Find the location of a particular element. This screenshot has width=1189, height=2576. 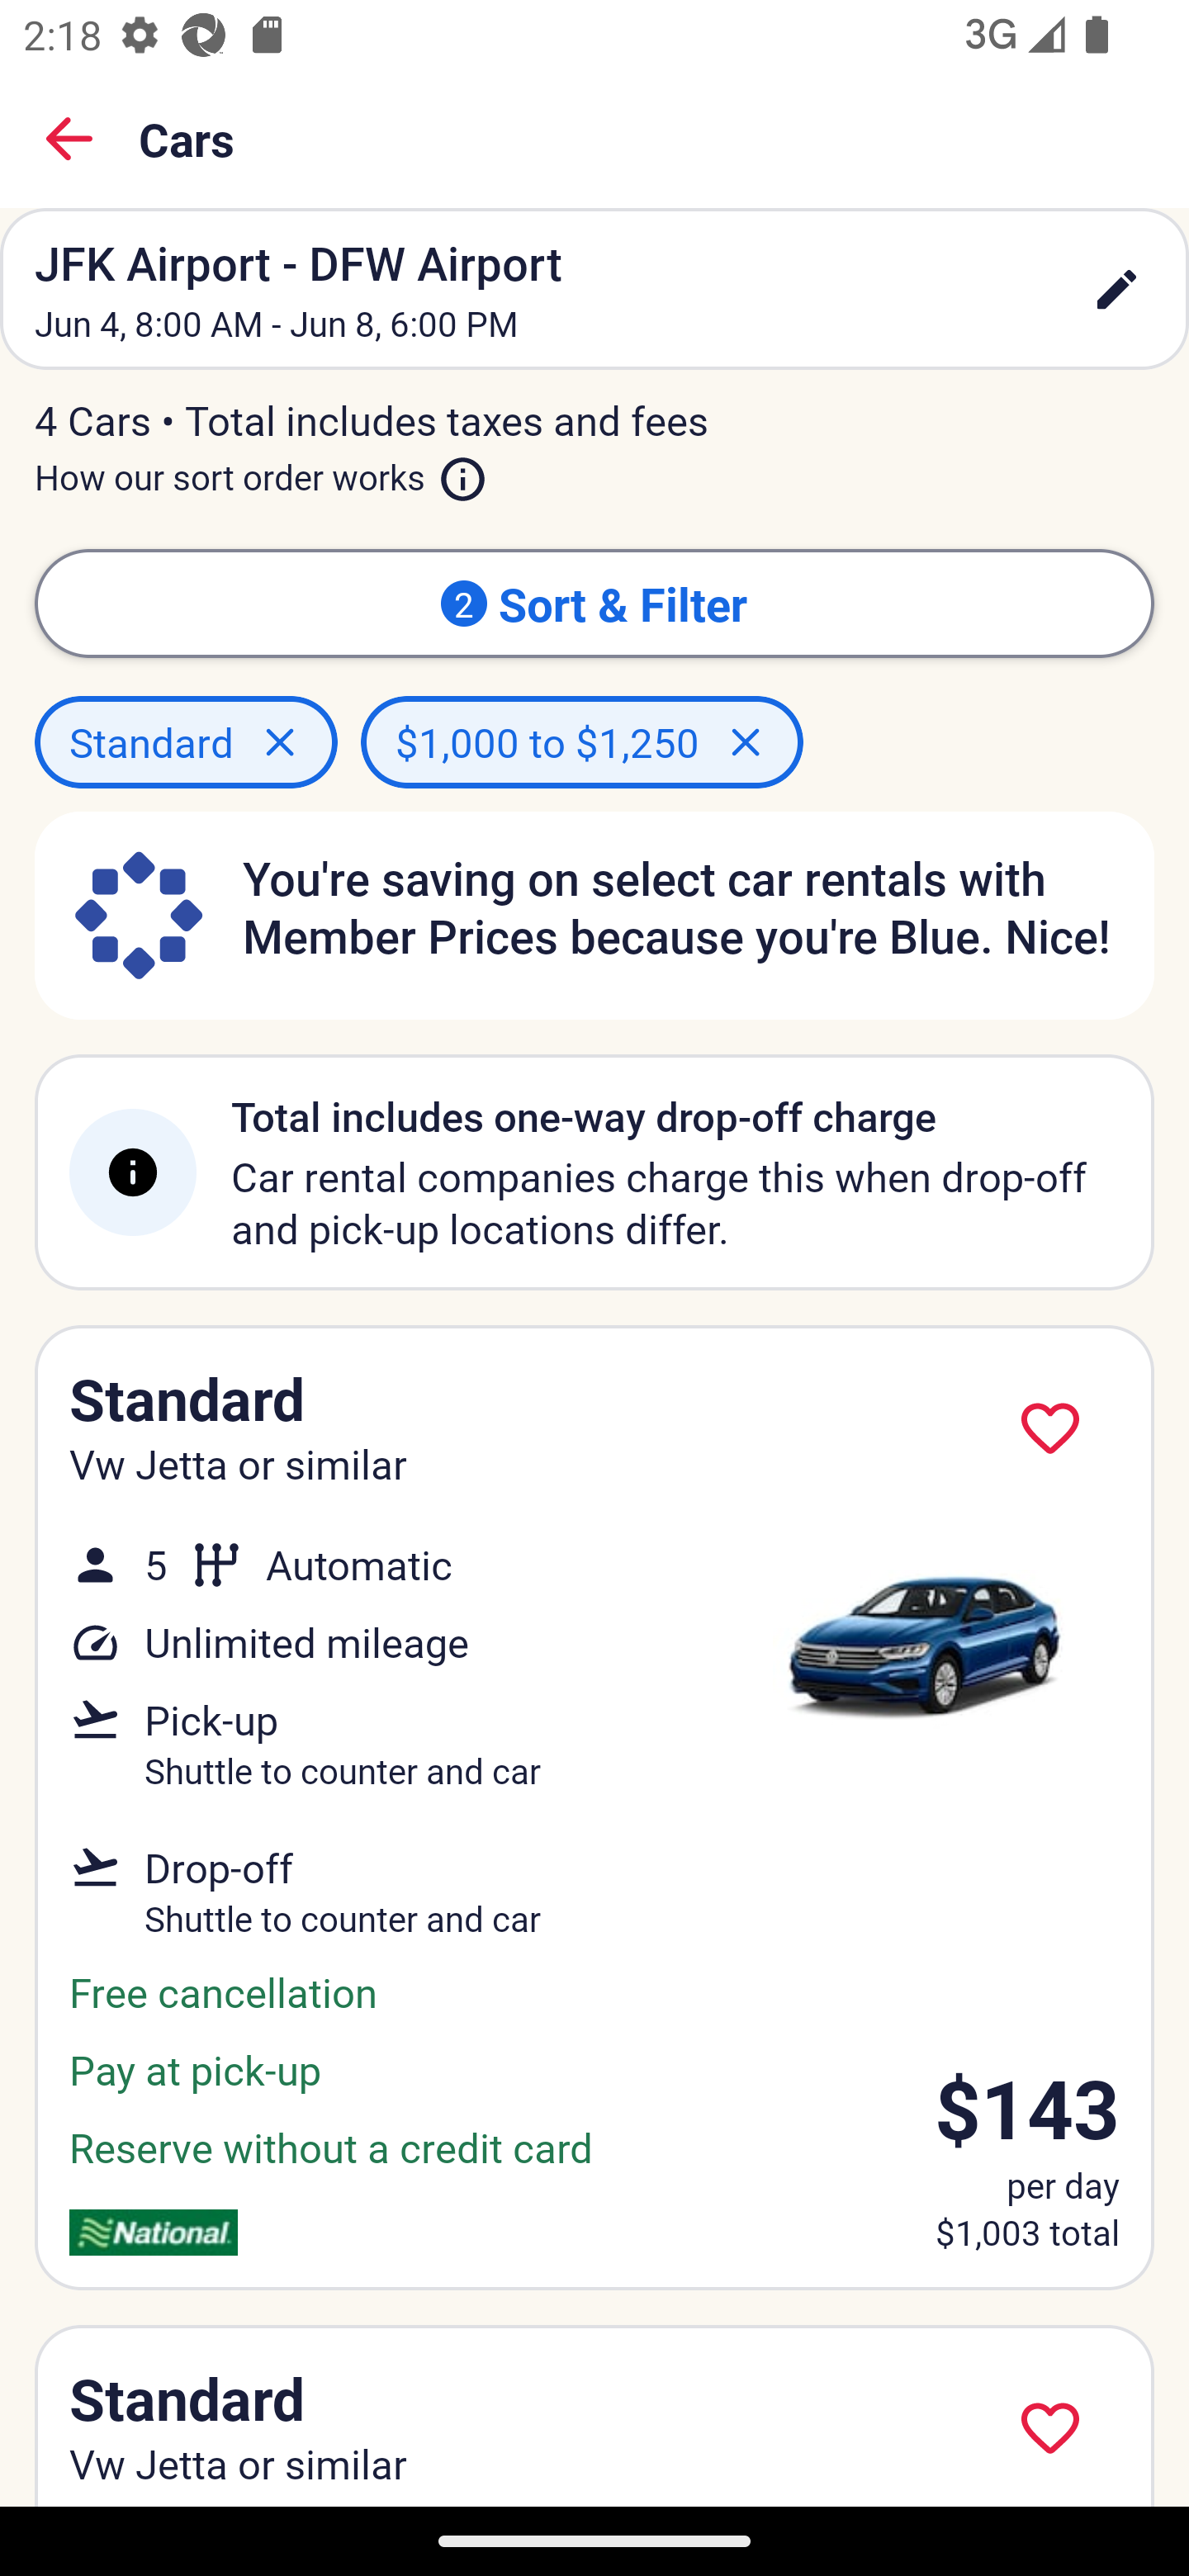

edit is located at coordinates (1116, 289).